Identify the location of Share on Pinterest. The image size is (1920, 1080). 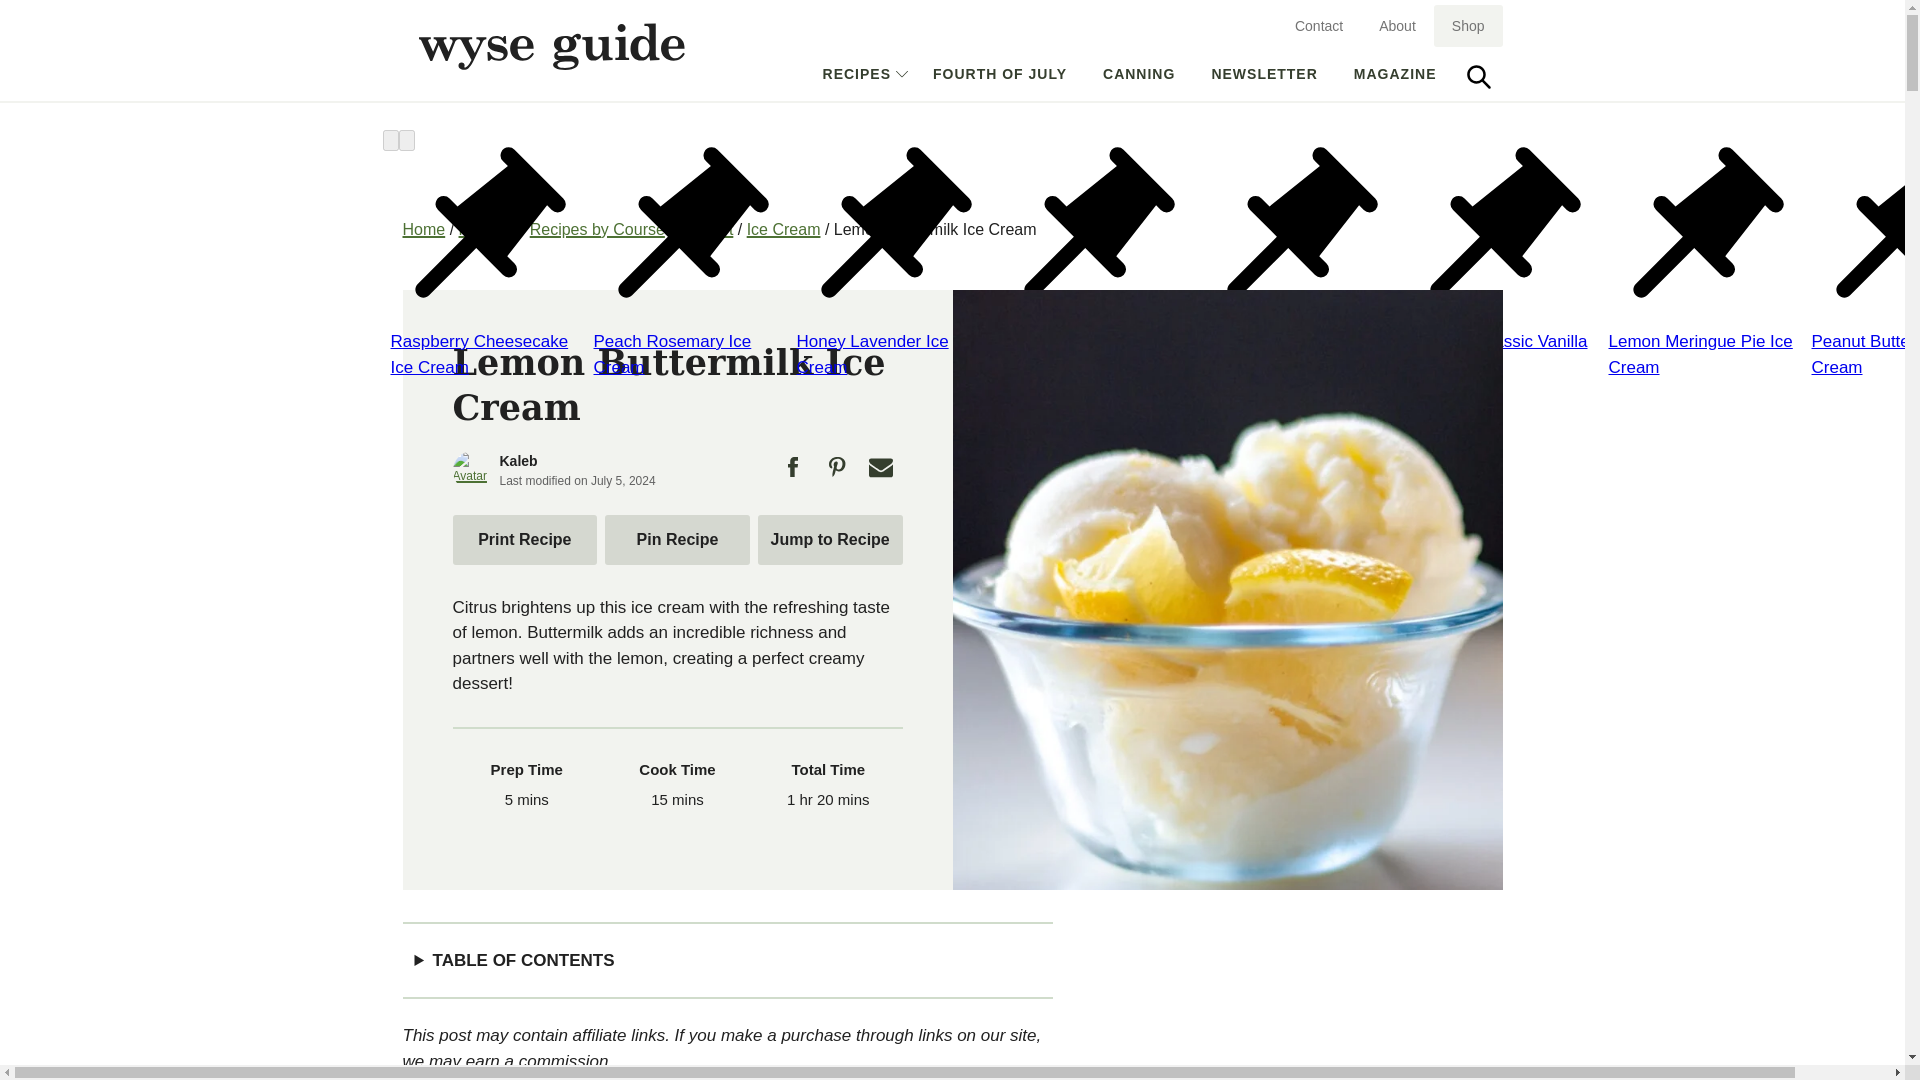
(836, 472).